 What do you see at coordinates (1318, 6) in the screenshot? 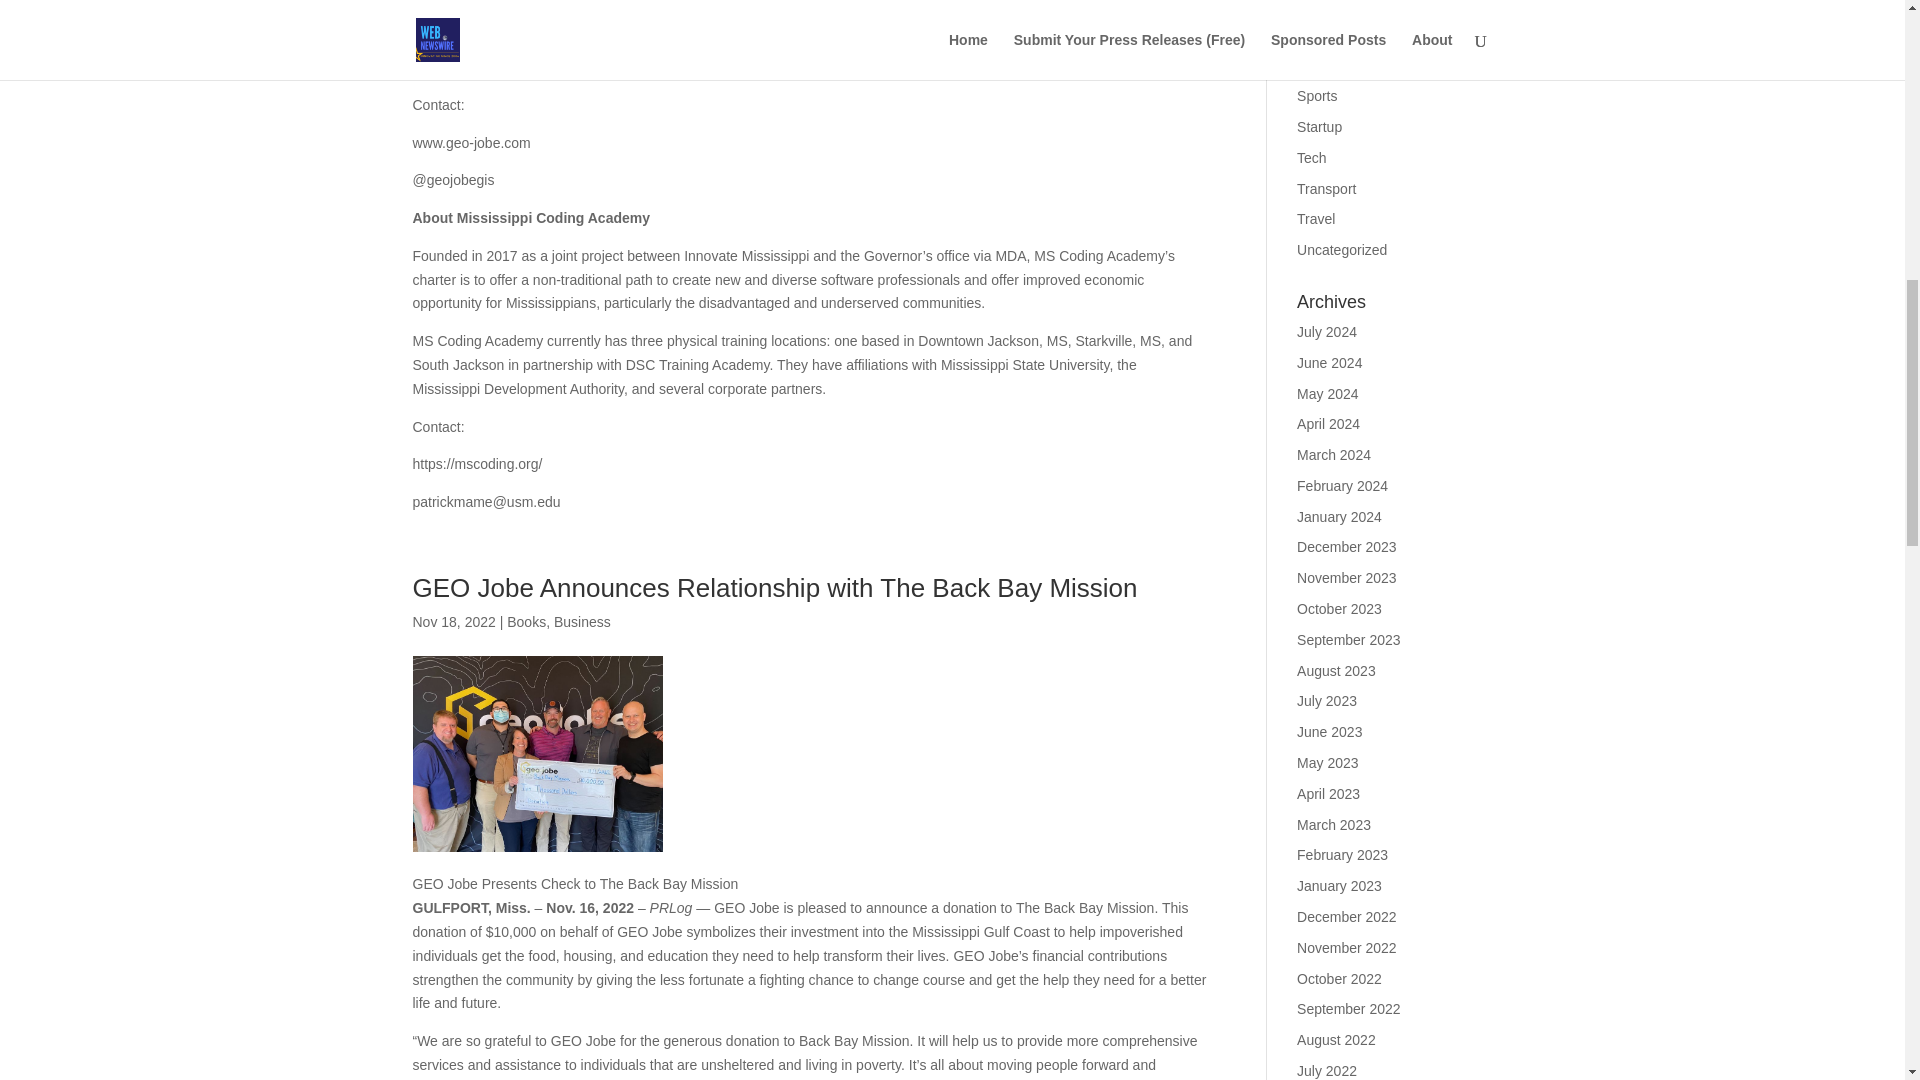
I see `Politics` at bounding box center [1318, 6].